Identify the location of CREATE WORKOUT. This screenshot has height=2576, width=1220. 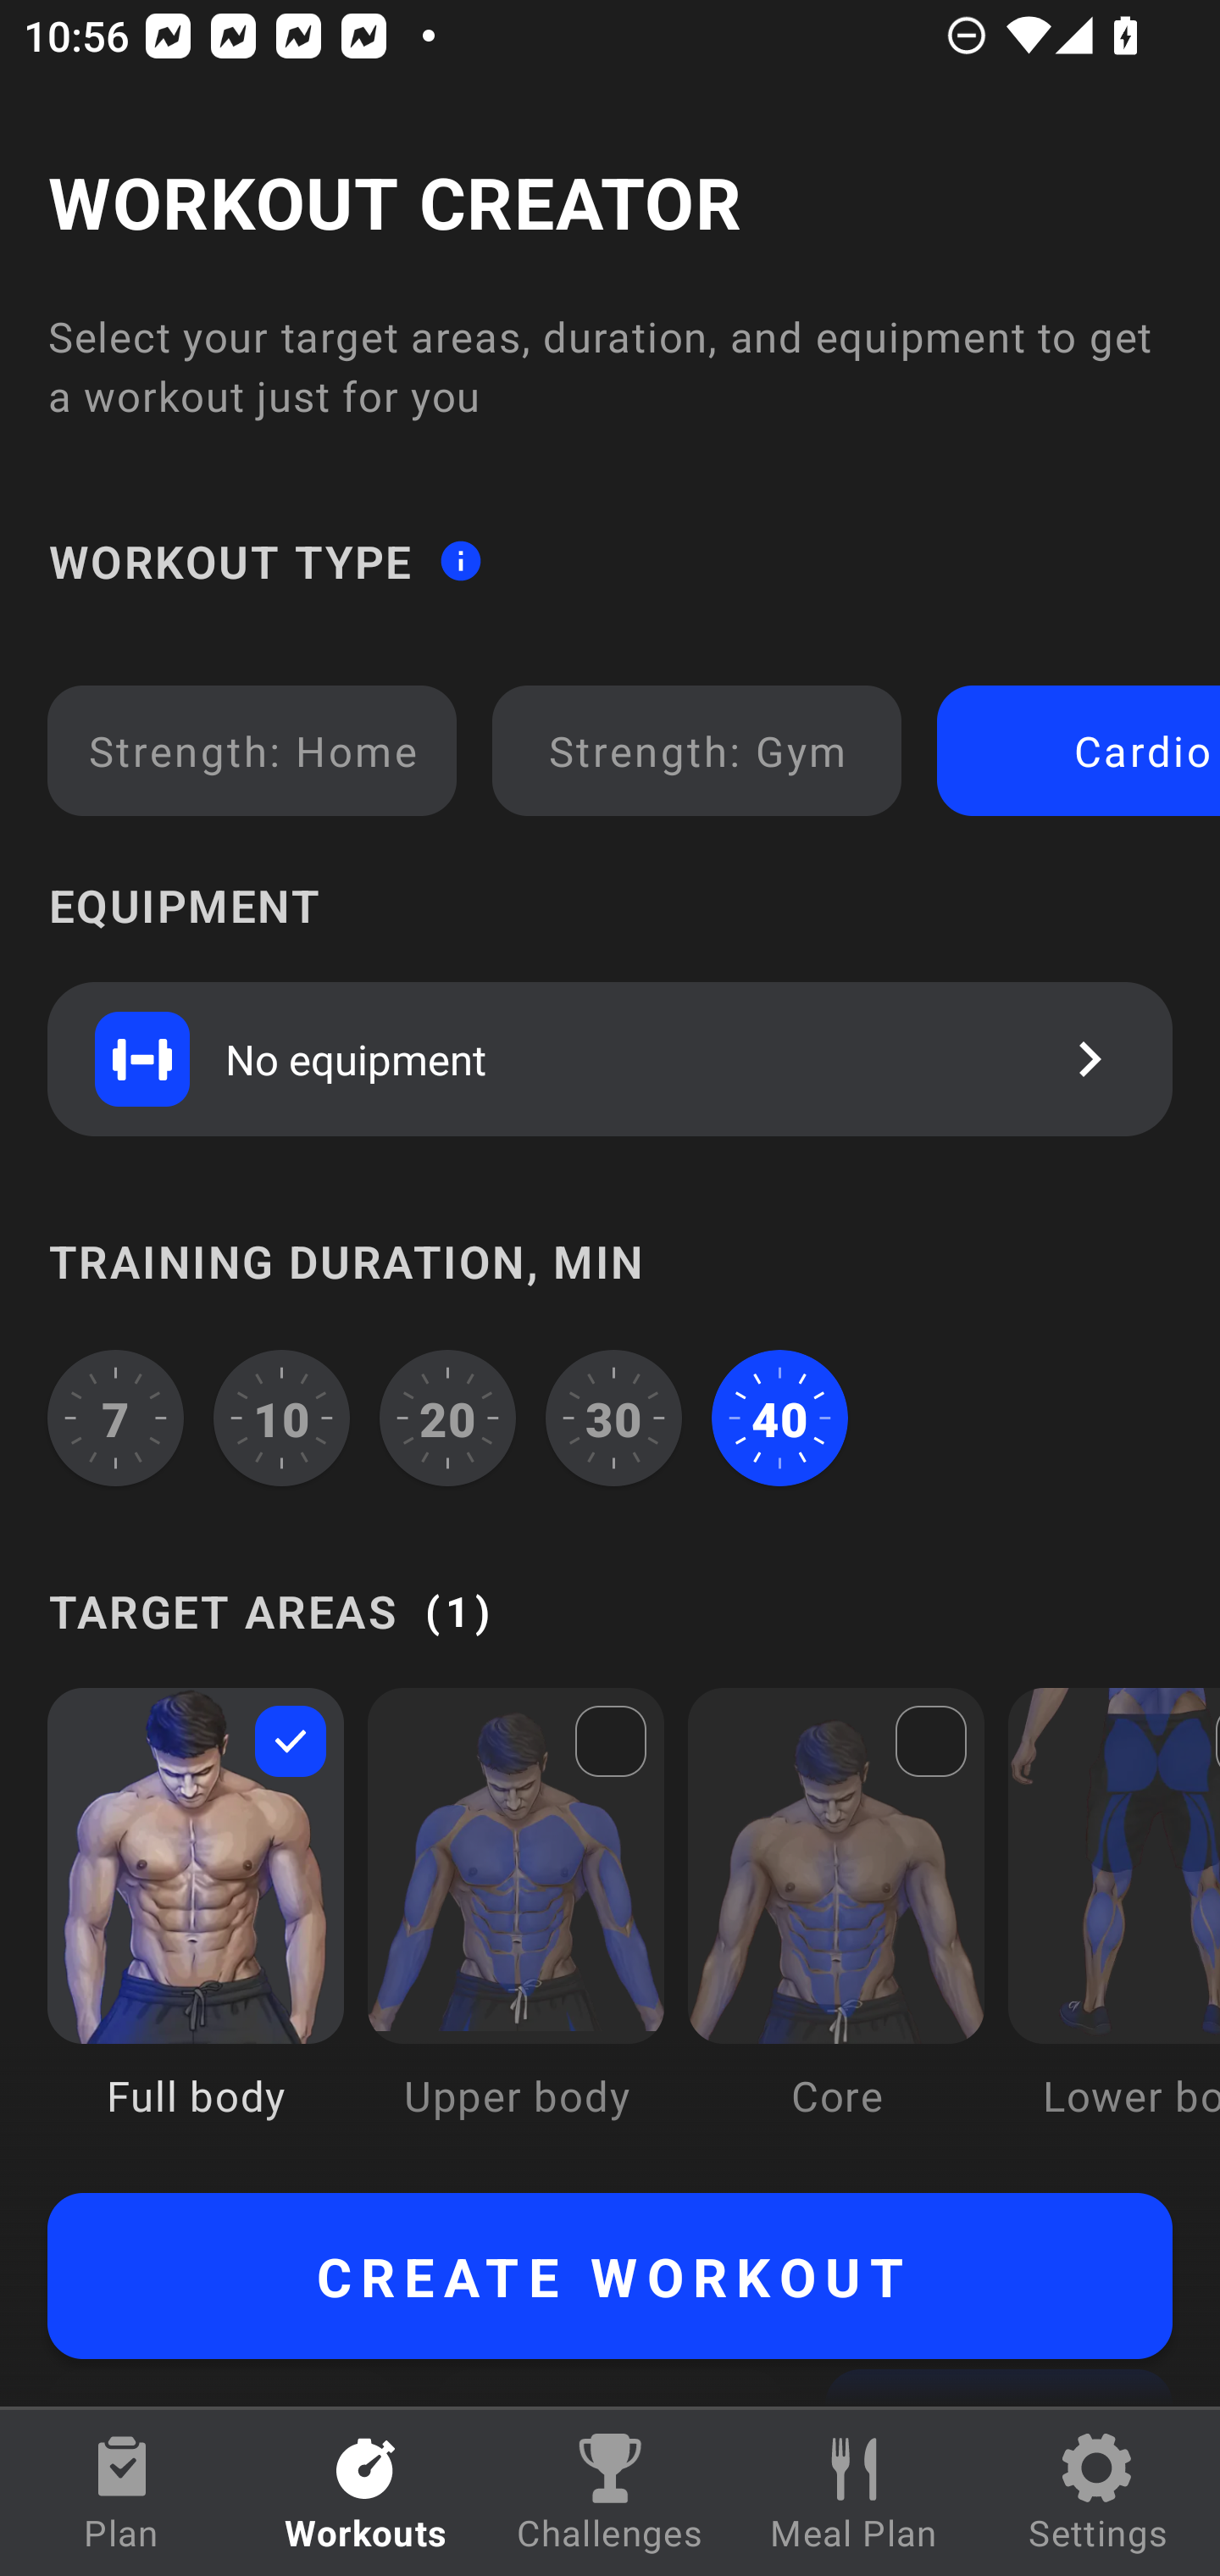
(610, 2276).